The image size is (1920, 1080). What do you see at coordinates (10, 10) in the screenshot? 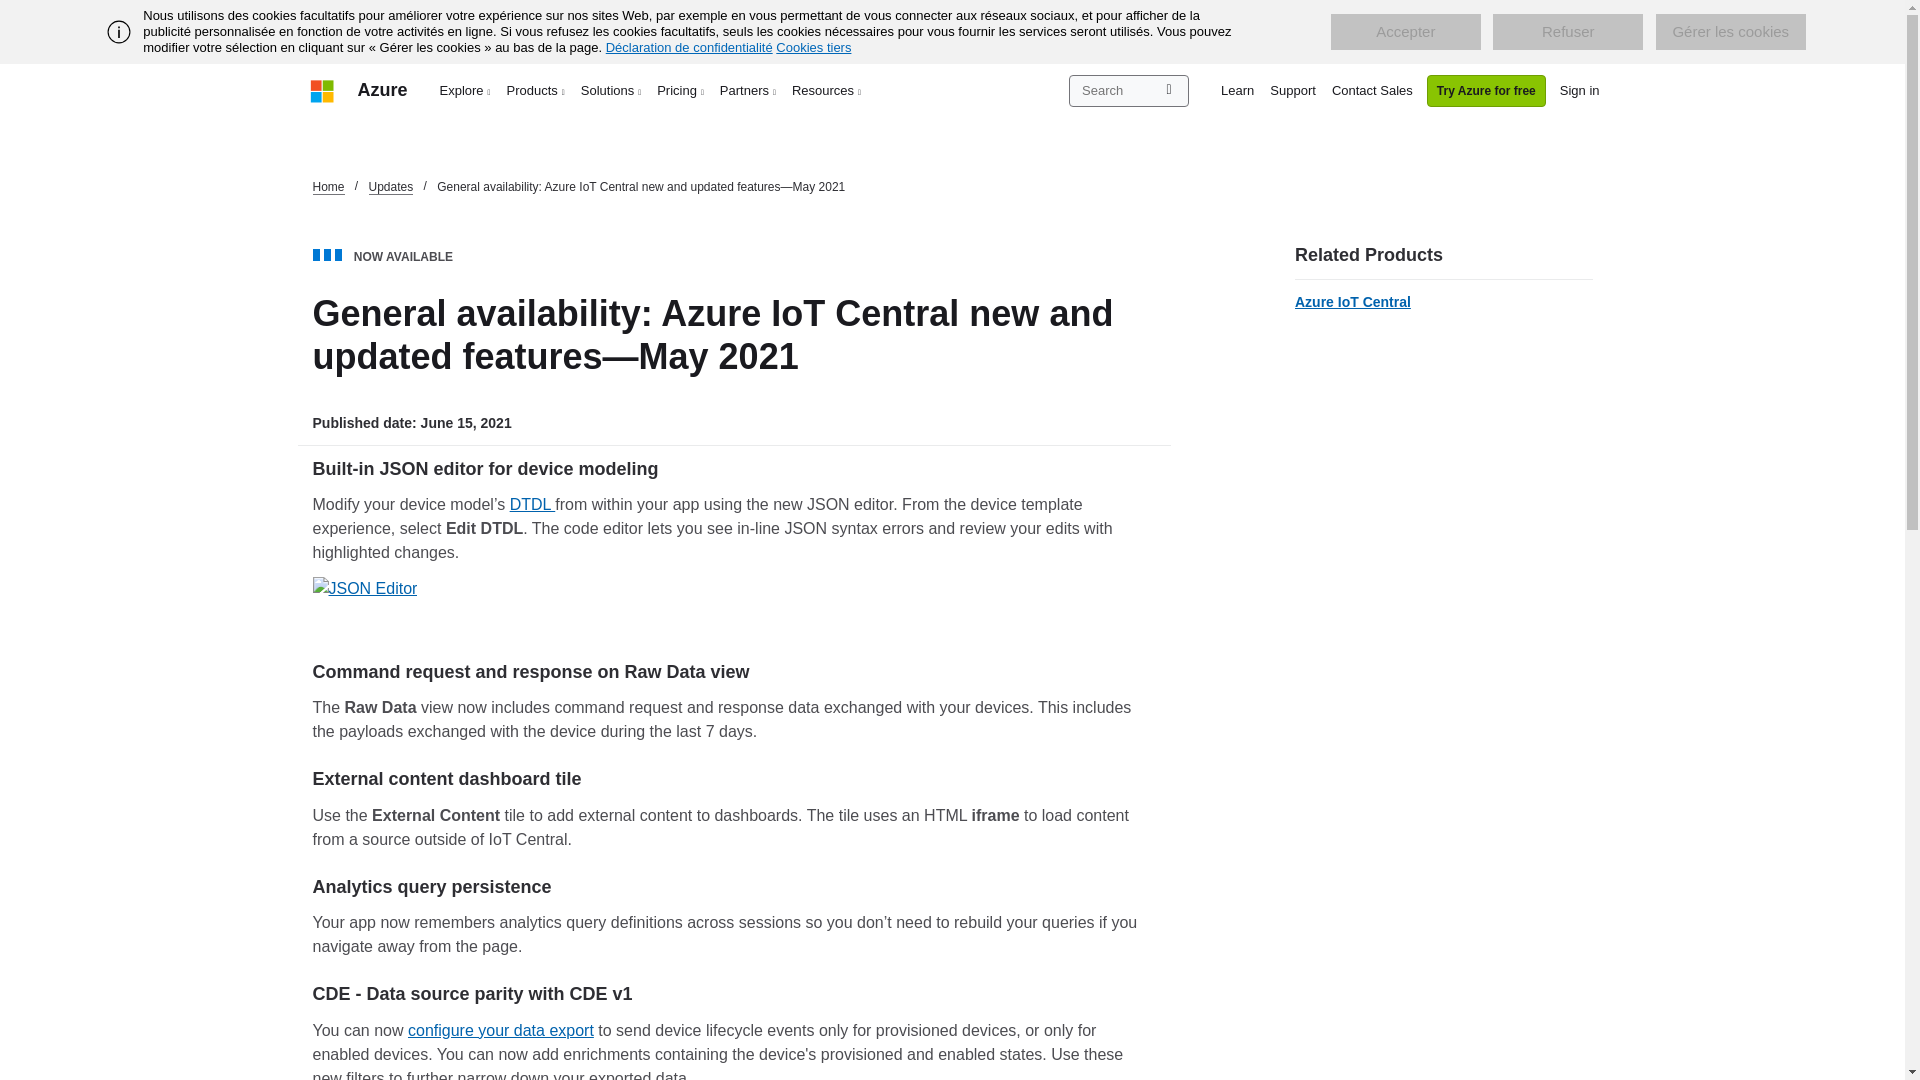
I see `Skip to main content` at bounding box center [10, 10].